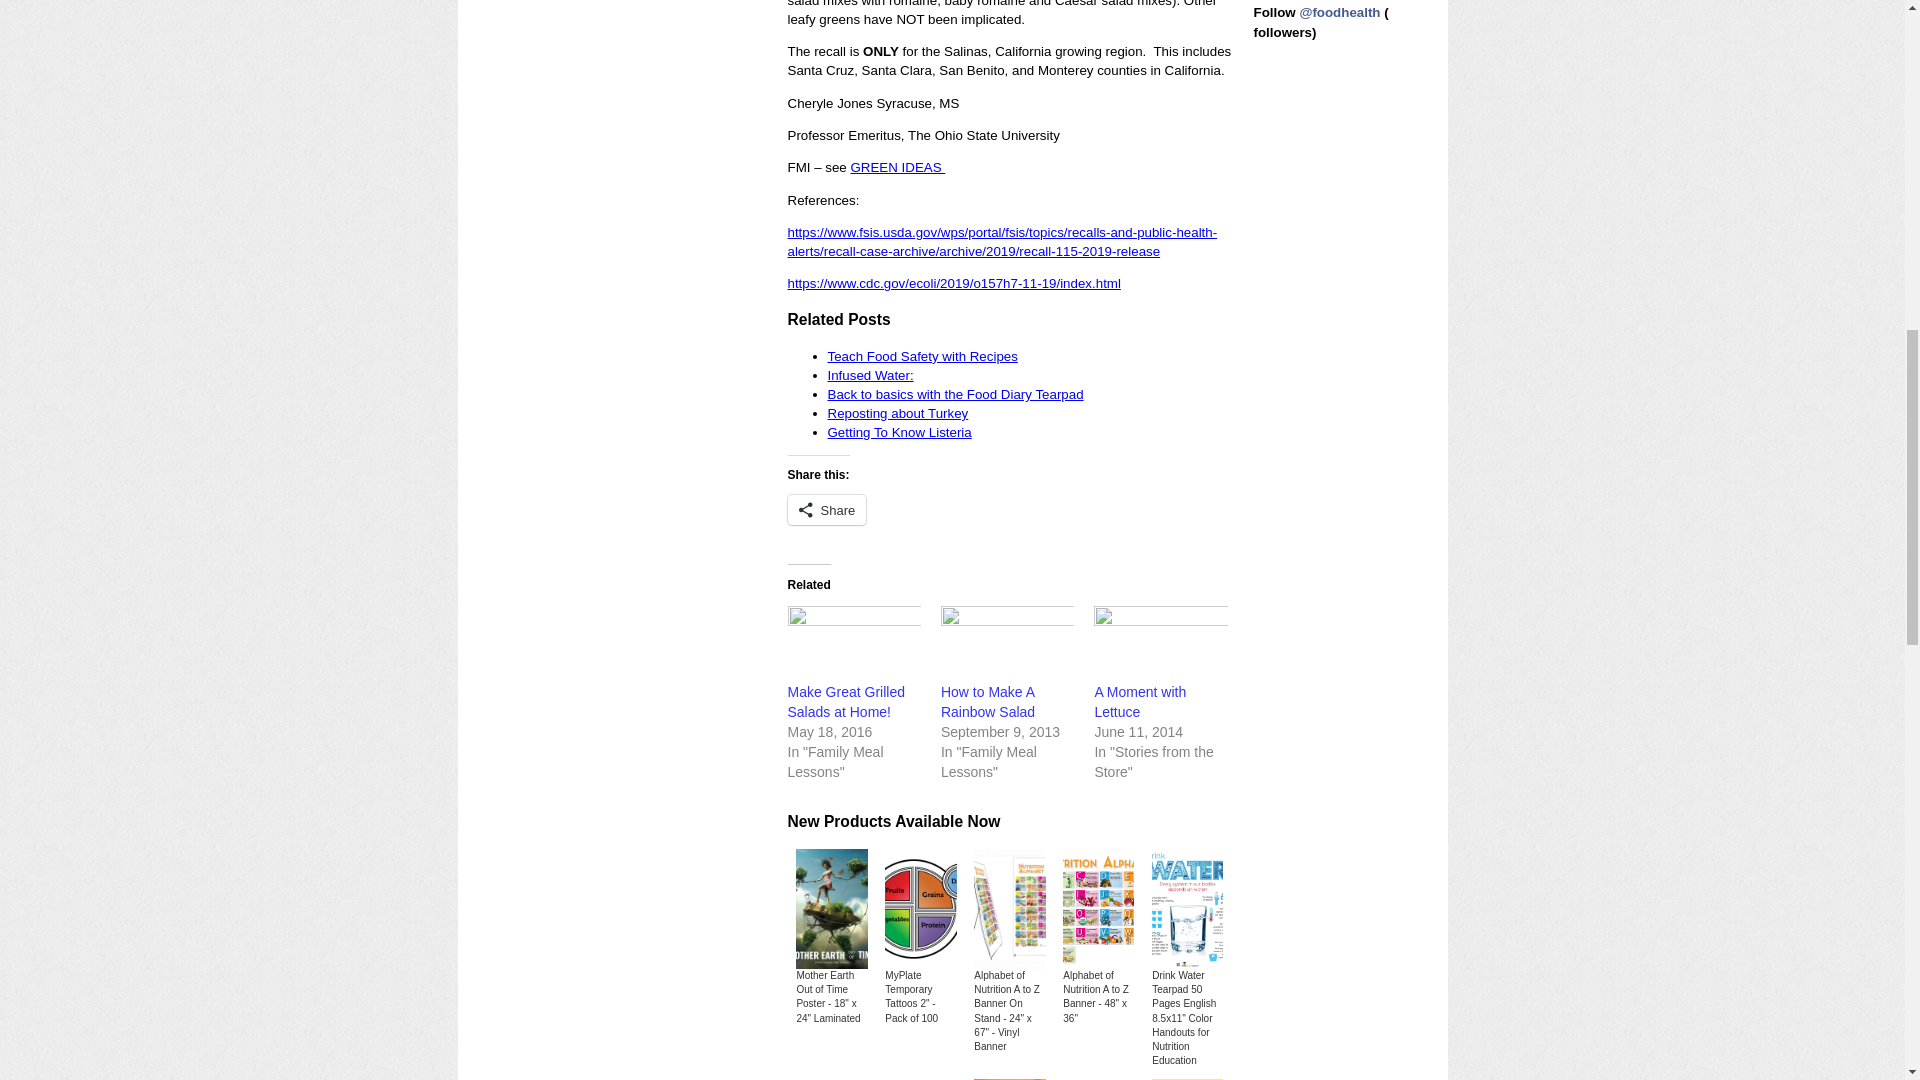 The image size is (1920, 1080). Describe the element at coordinates (1006, 643) in the screenshot. I see `How to Make A Rainbow Salad` at that location.